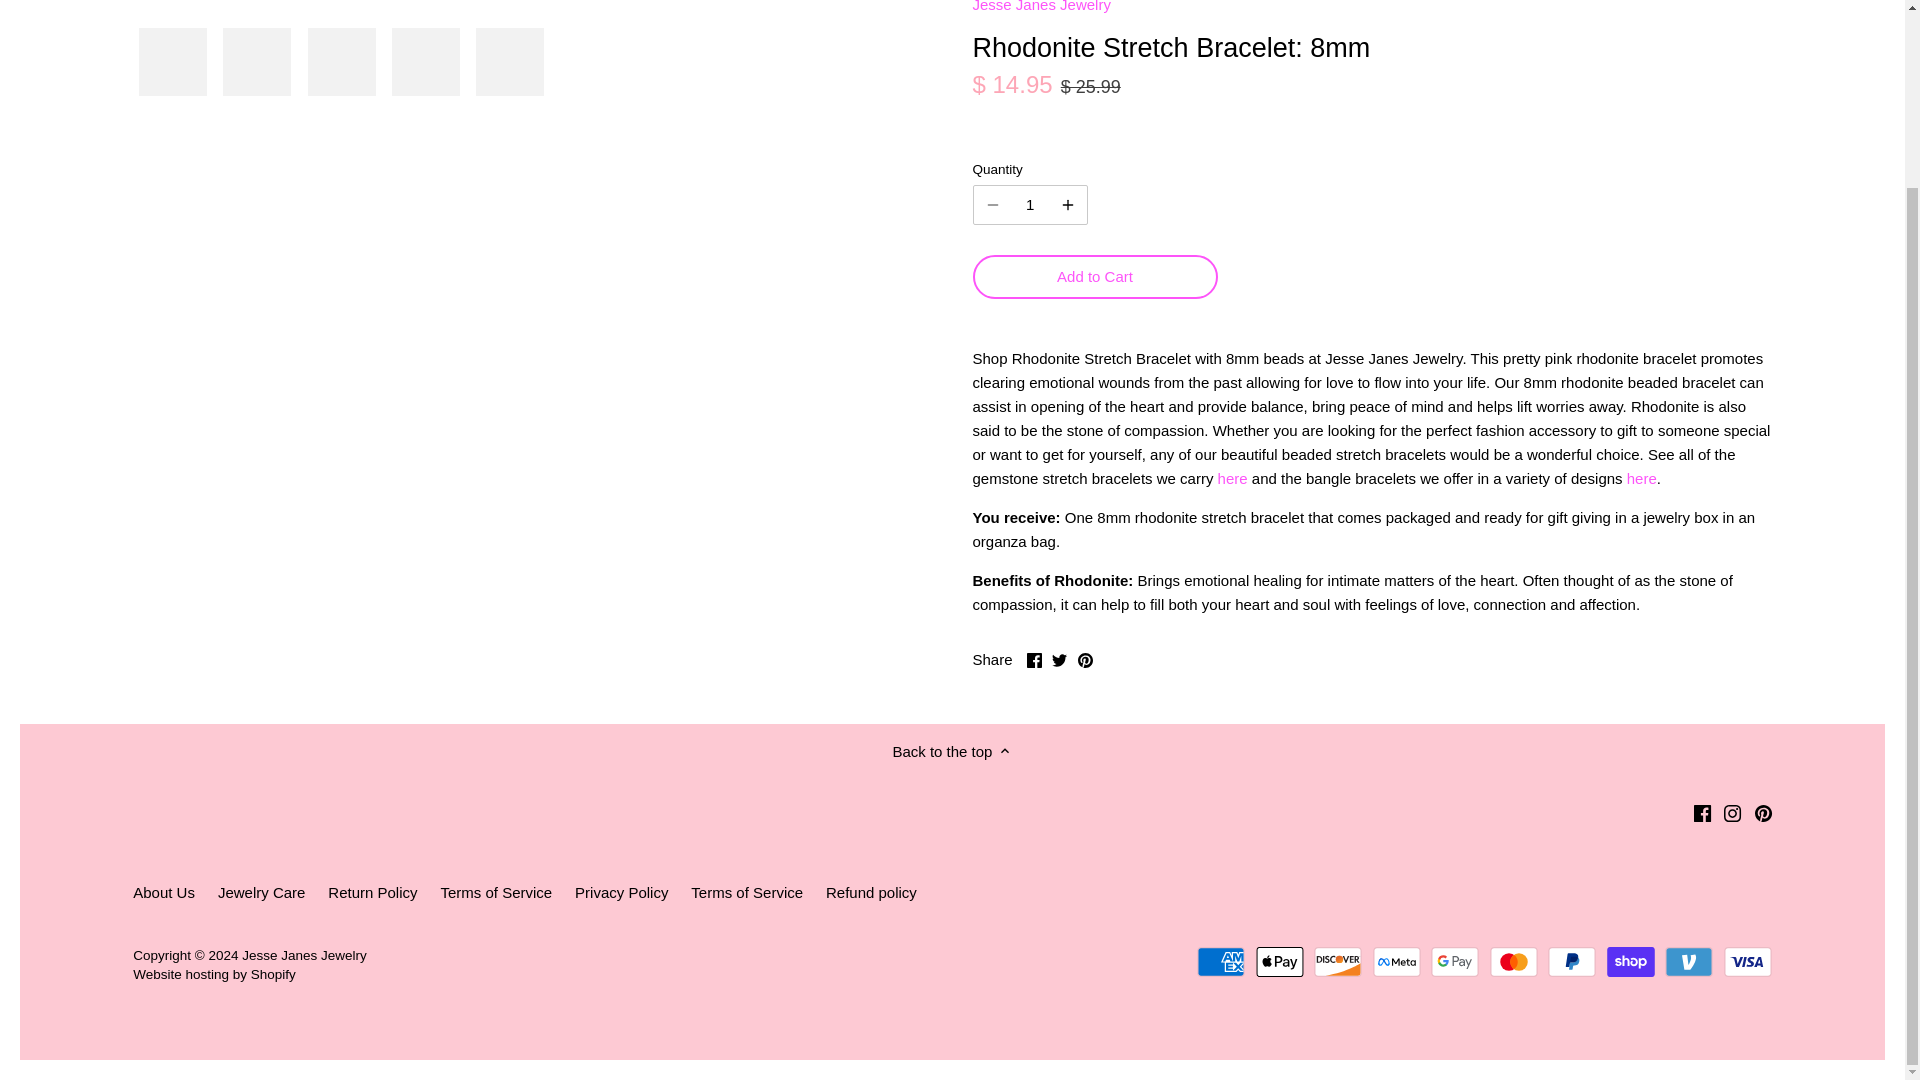 The width and height of the screenshot is (1920, 1080). What do you see at coordinates (1232, 478) in the screenshot?
I see `gemstone stretch bracelets at Jesse Janes Jewelry` at bounding box center [1232, 478].